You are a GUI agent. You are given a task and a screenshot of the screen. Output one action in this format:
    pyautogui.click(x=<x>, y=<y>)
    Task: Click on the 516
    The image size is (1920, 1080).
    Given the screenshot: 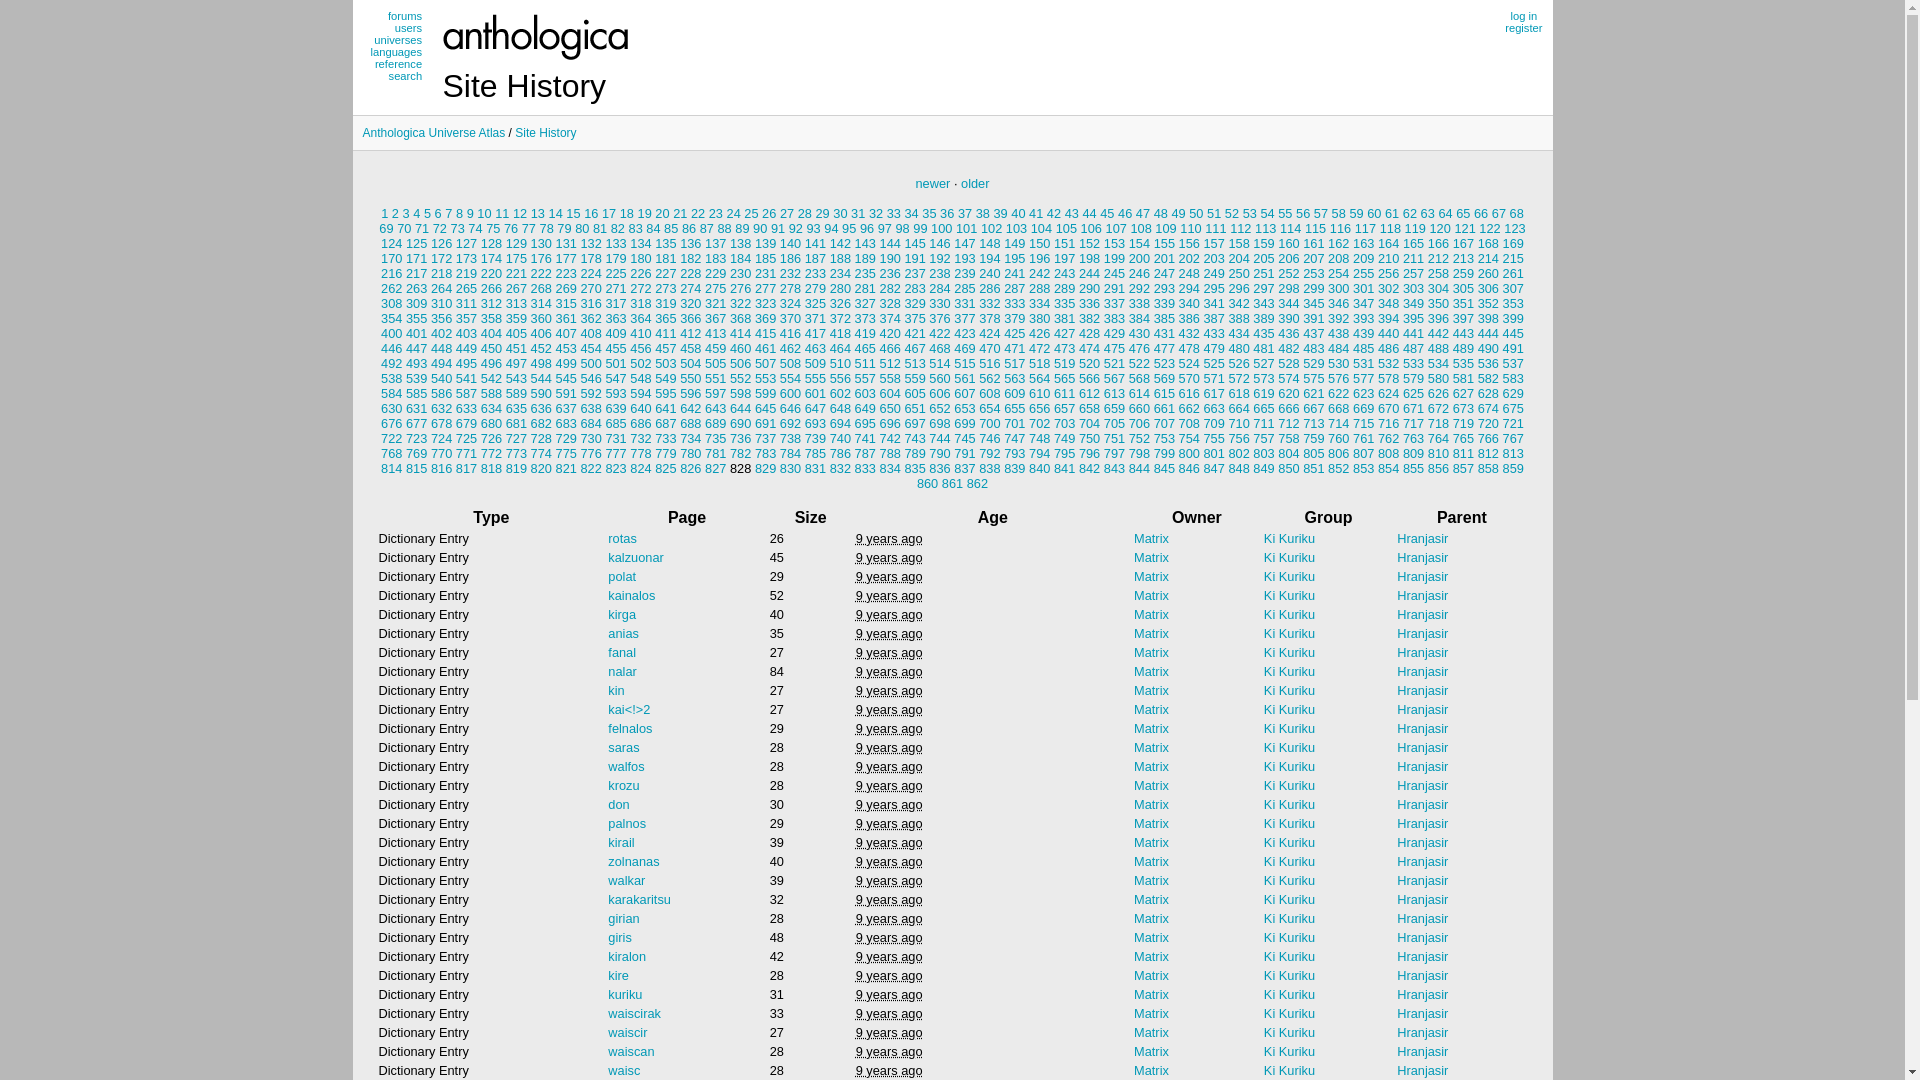 What is the action you would take?
    pyautogui.click(x=990, y=364)
    